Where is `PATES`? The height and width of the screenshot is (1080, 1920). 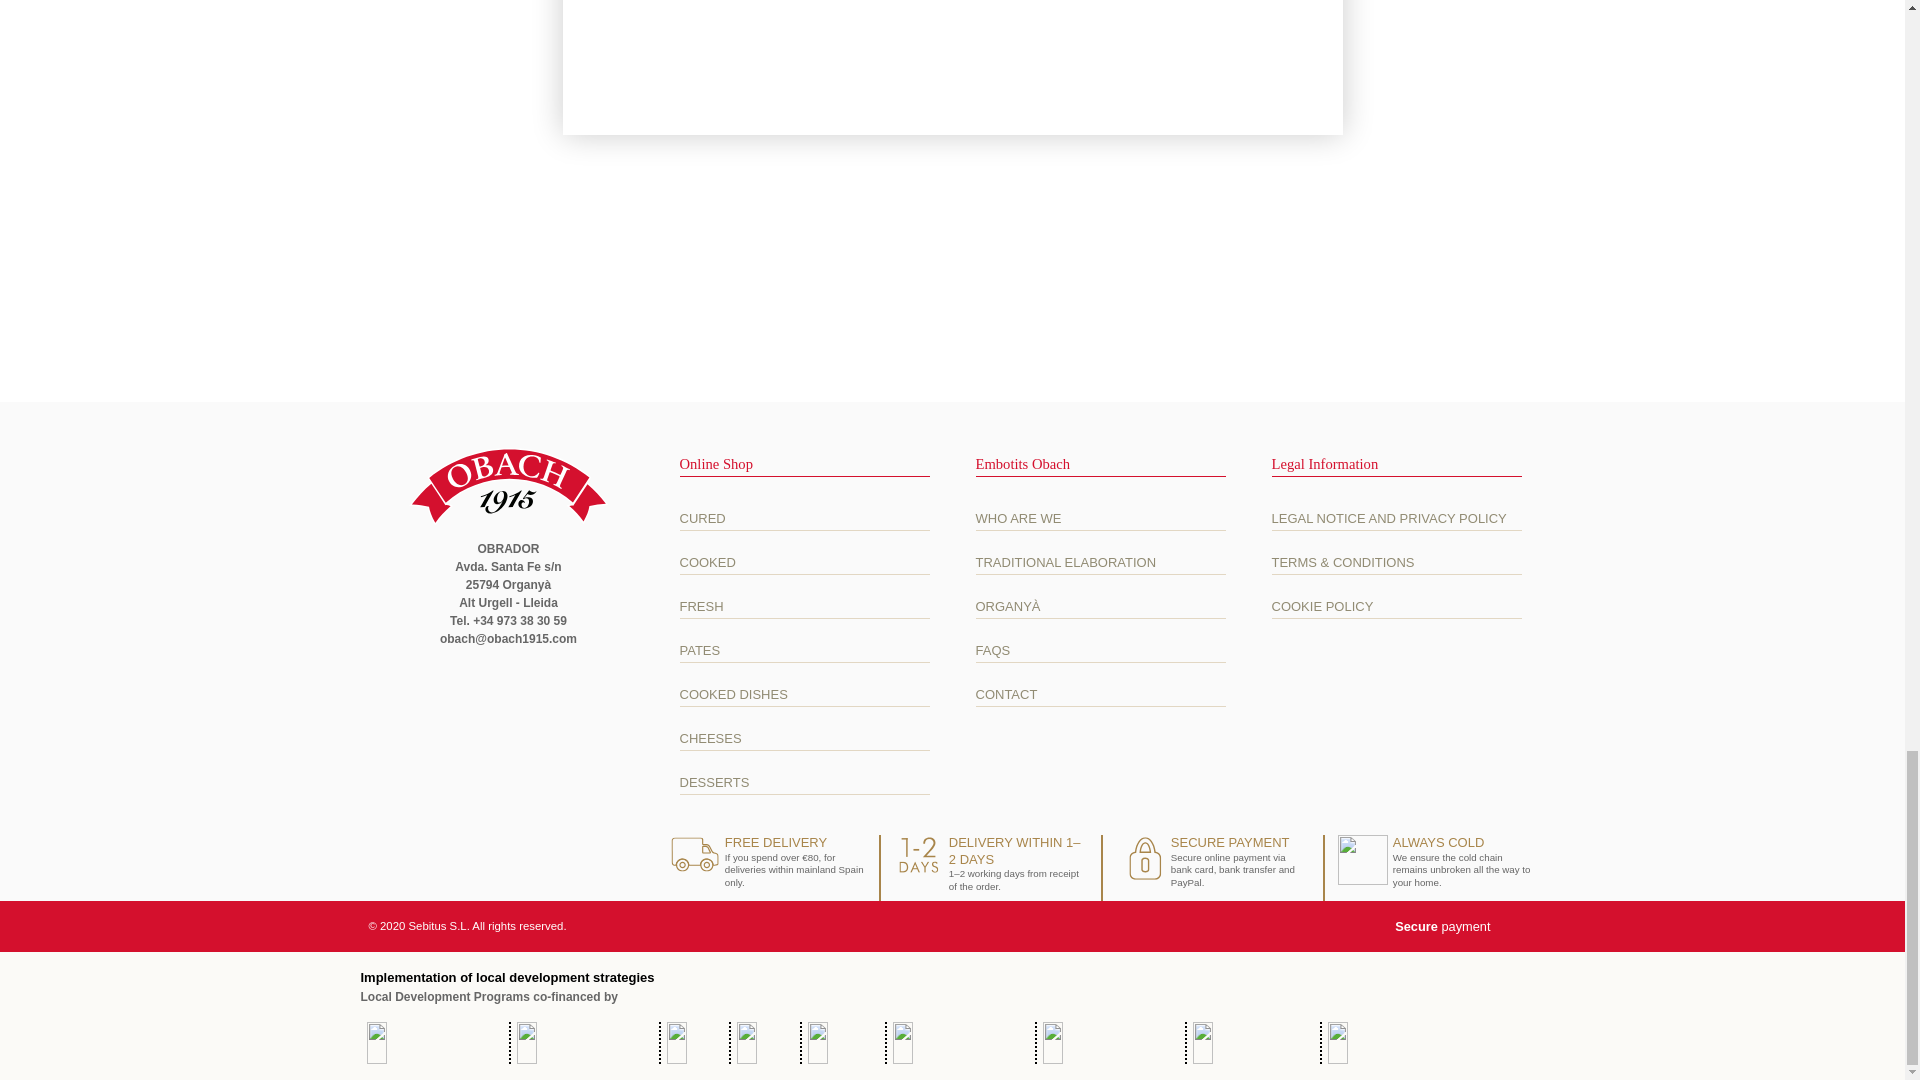 PATES is located at coordinates (804, 650).